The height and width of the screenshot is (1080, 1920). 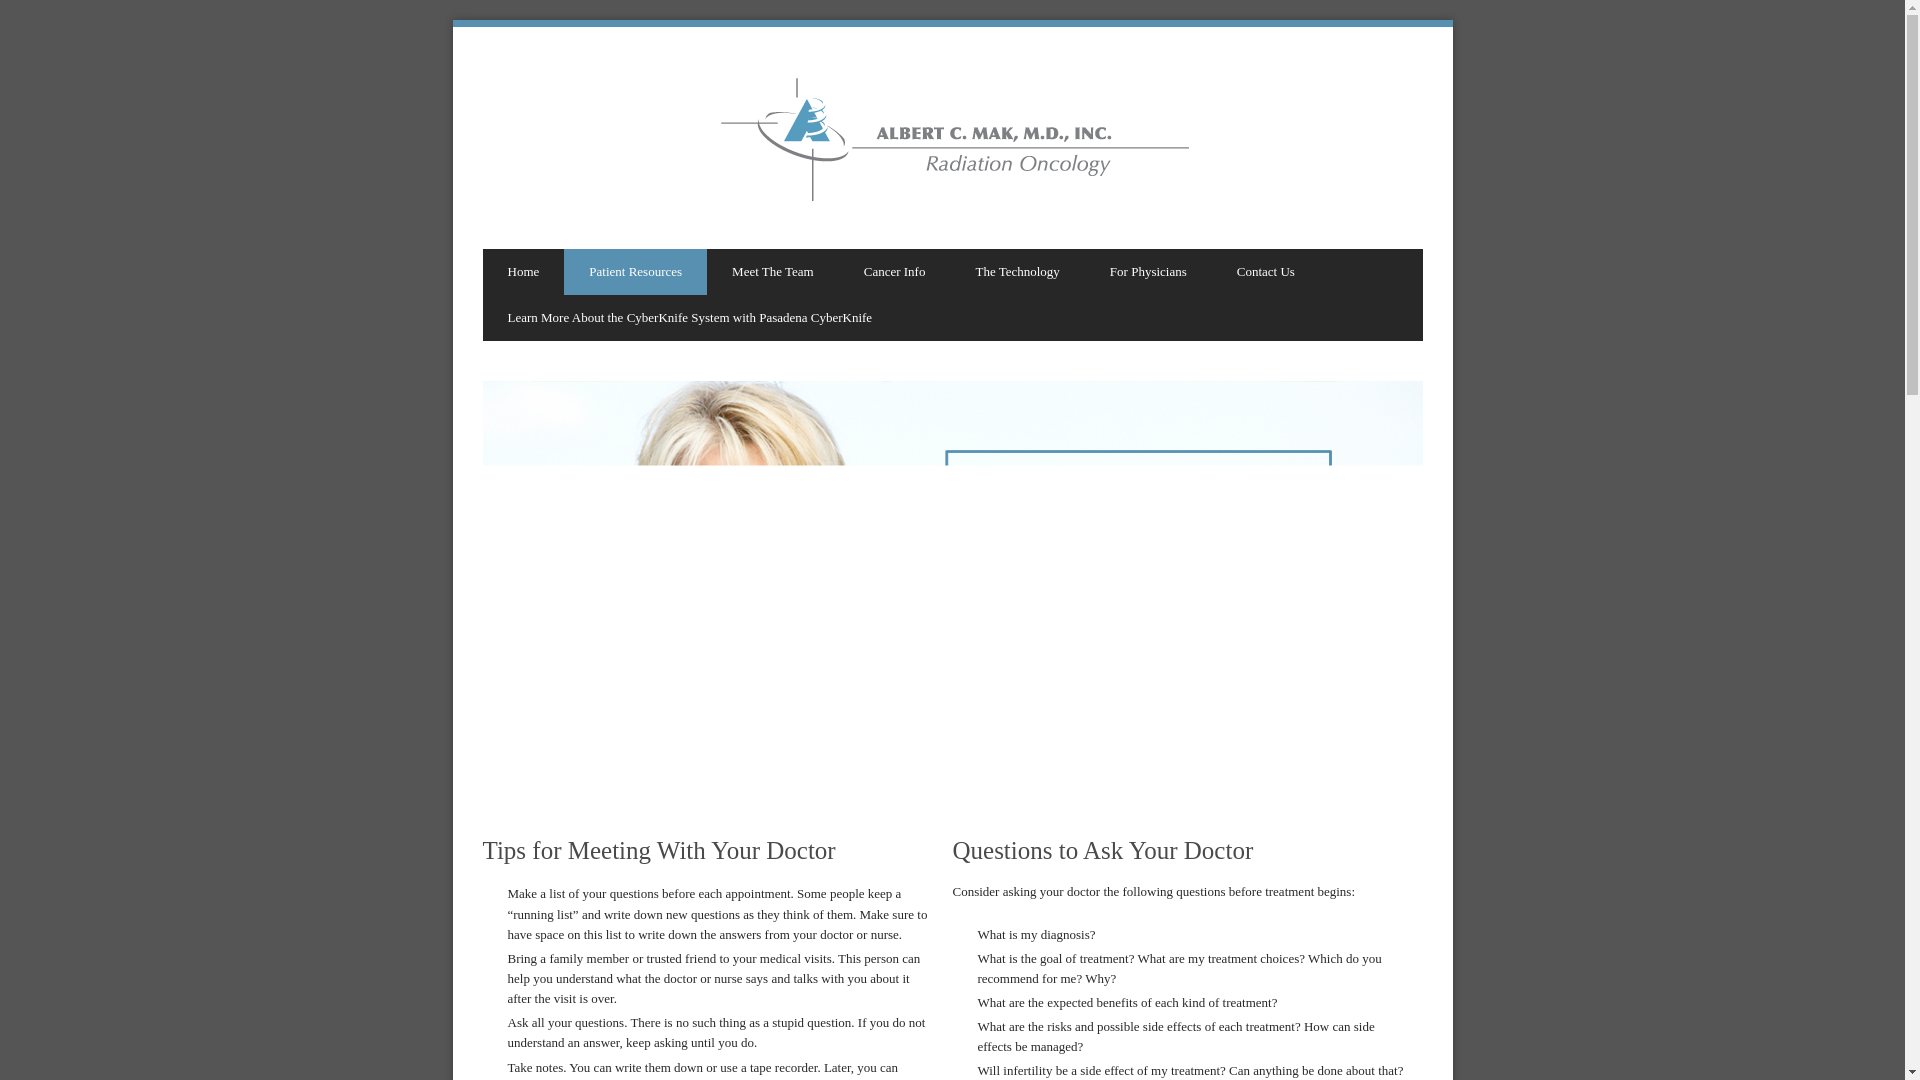 What do you see at coordinates (772, 272) in the screenshot?
I see `Meet The Team` at bounding box center [772, 272].